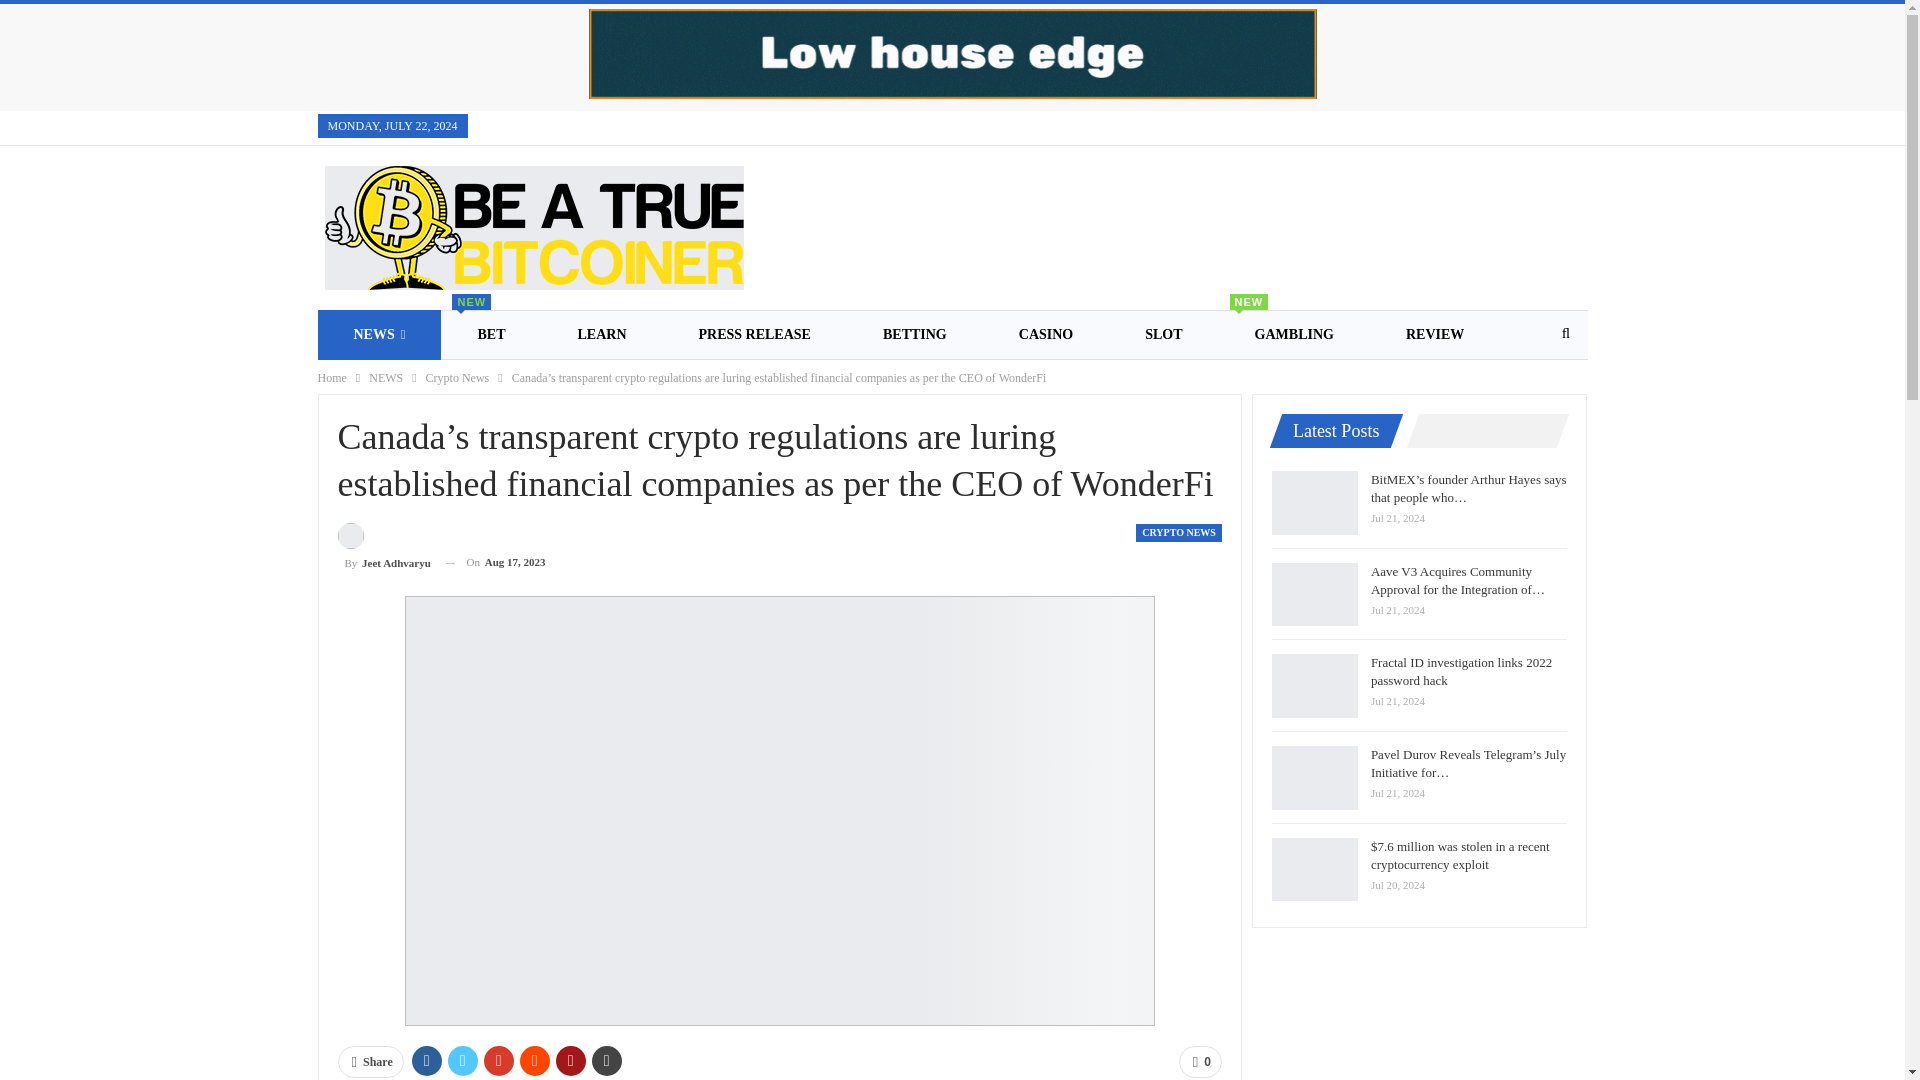  Describe the element at coordinates (1178, 532) in the screenshot. I see `CRYPTO NEWS` at that location.